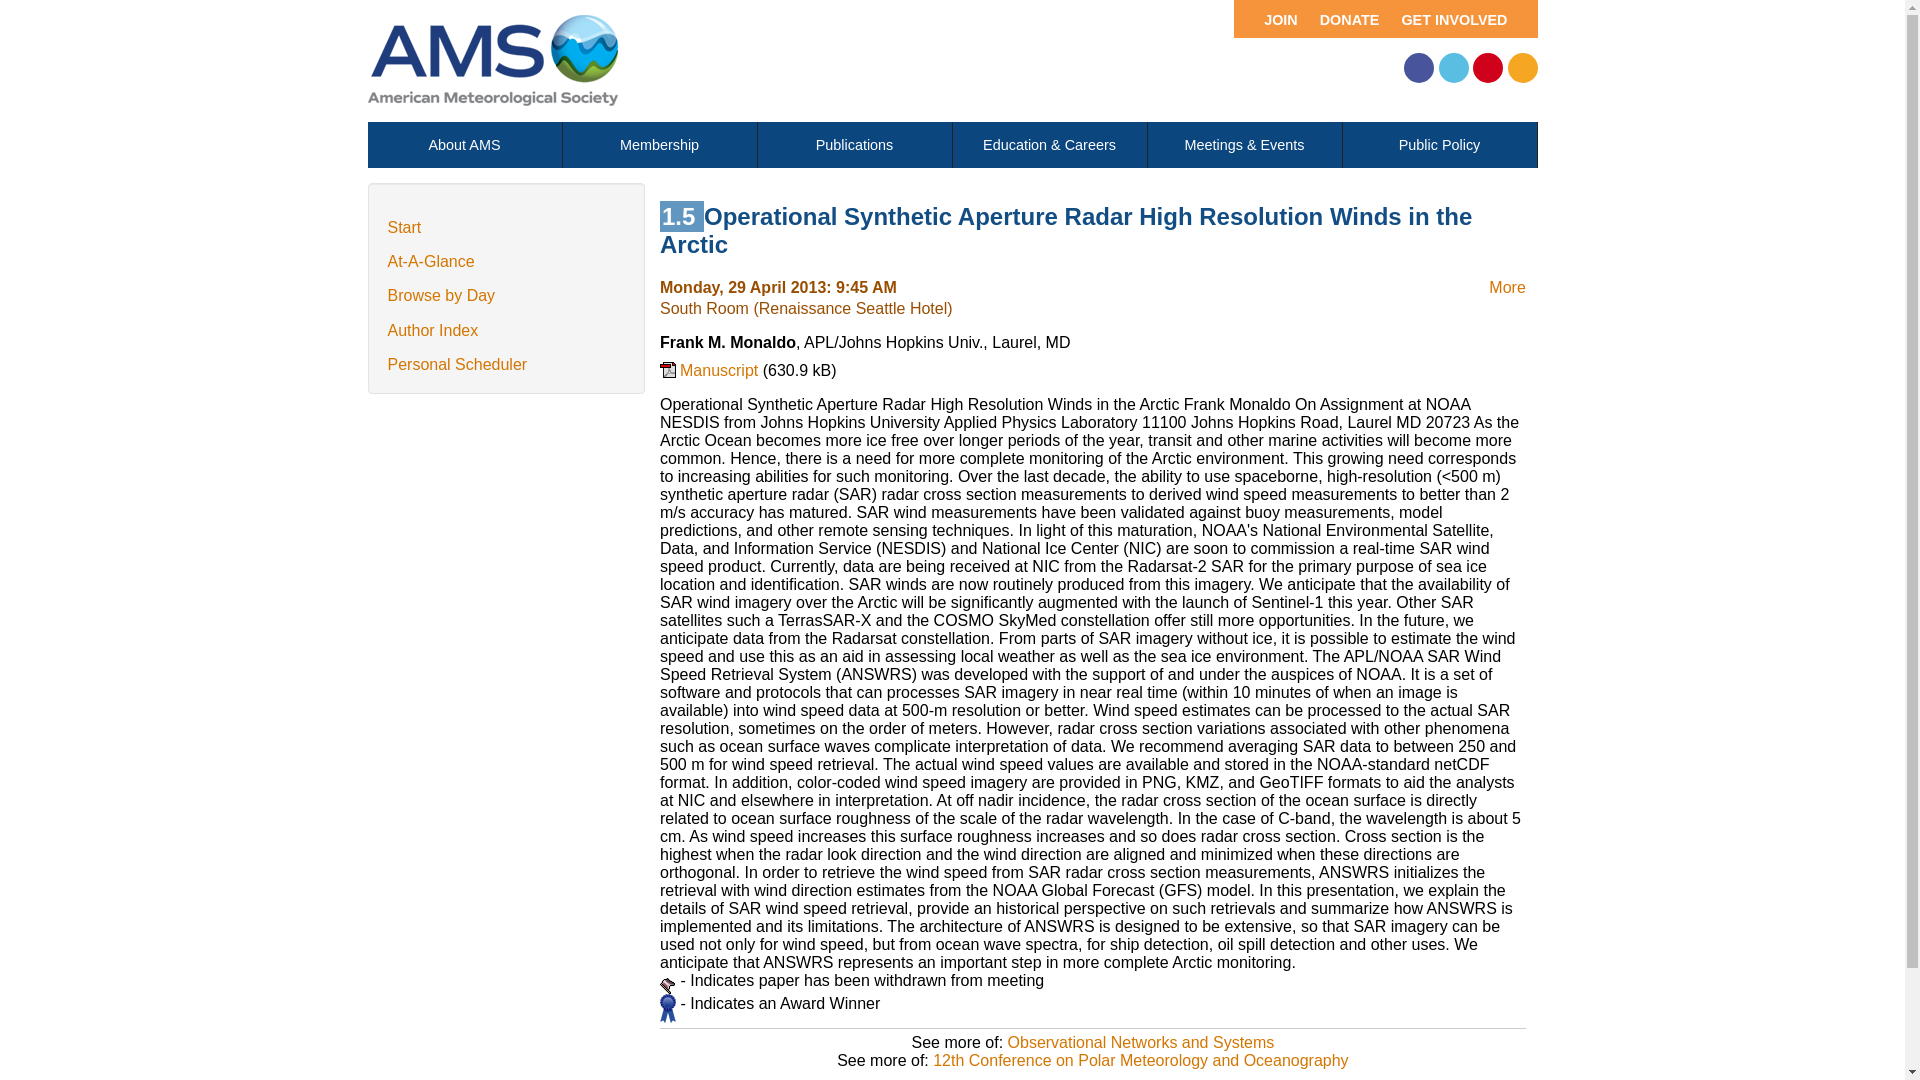 This screenshot has height=1080, width=1920. Describe the element at coordinates (1346, 18) in the screenshot. I see `DONATE` at that location.